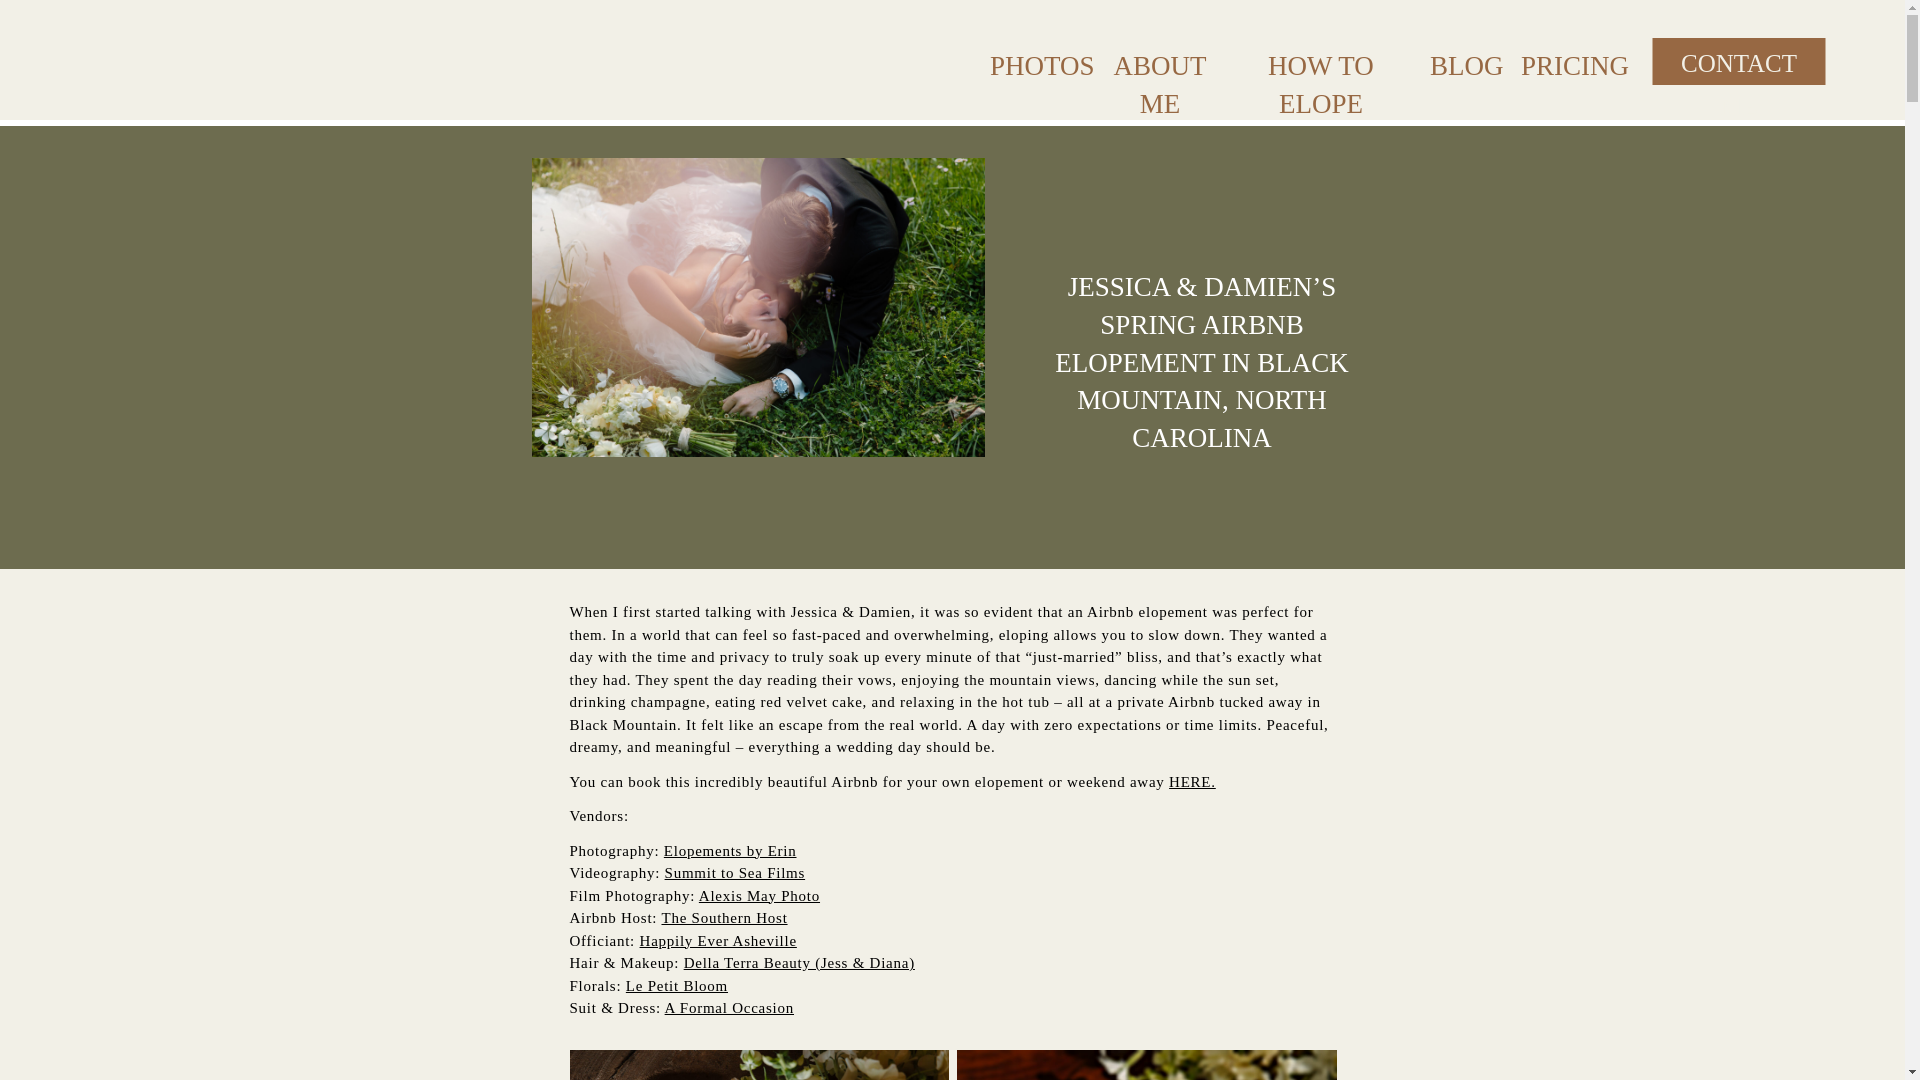 The width and height of the screenshot is (1920, 1080). I want to click on Summit to Sea Films, so click(735, 873).